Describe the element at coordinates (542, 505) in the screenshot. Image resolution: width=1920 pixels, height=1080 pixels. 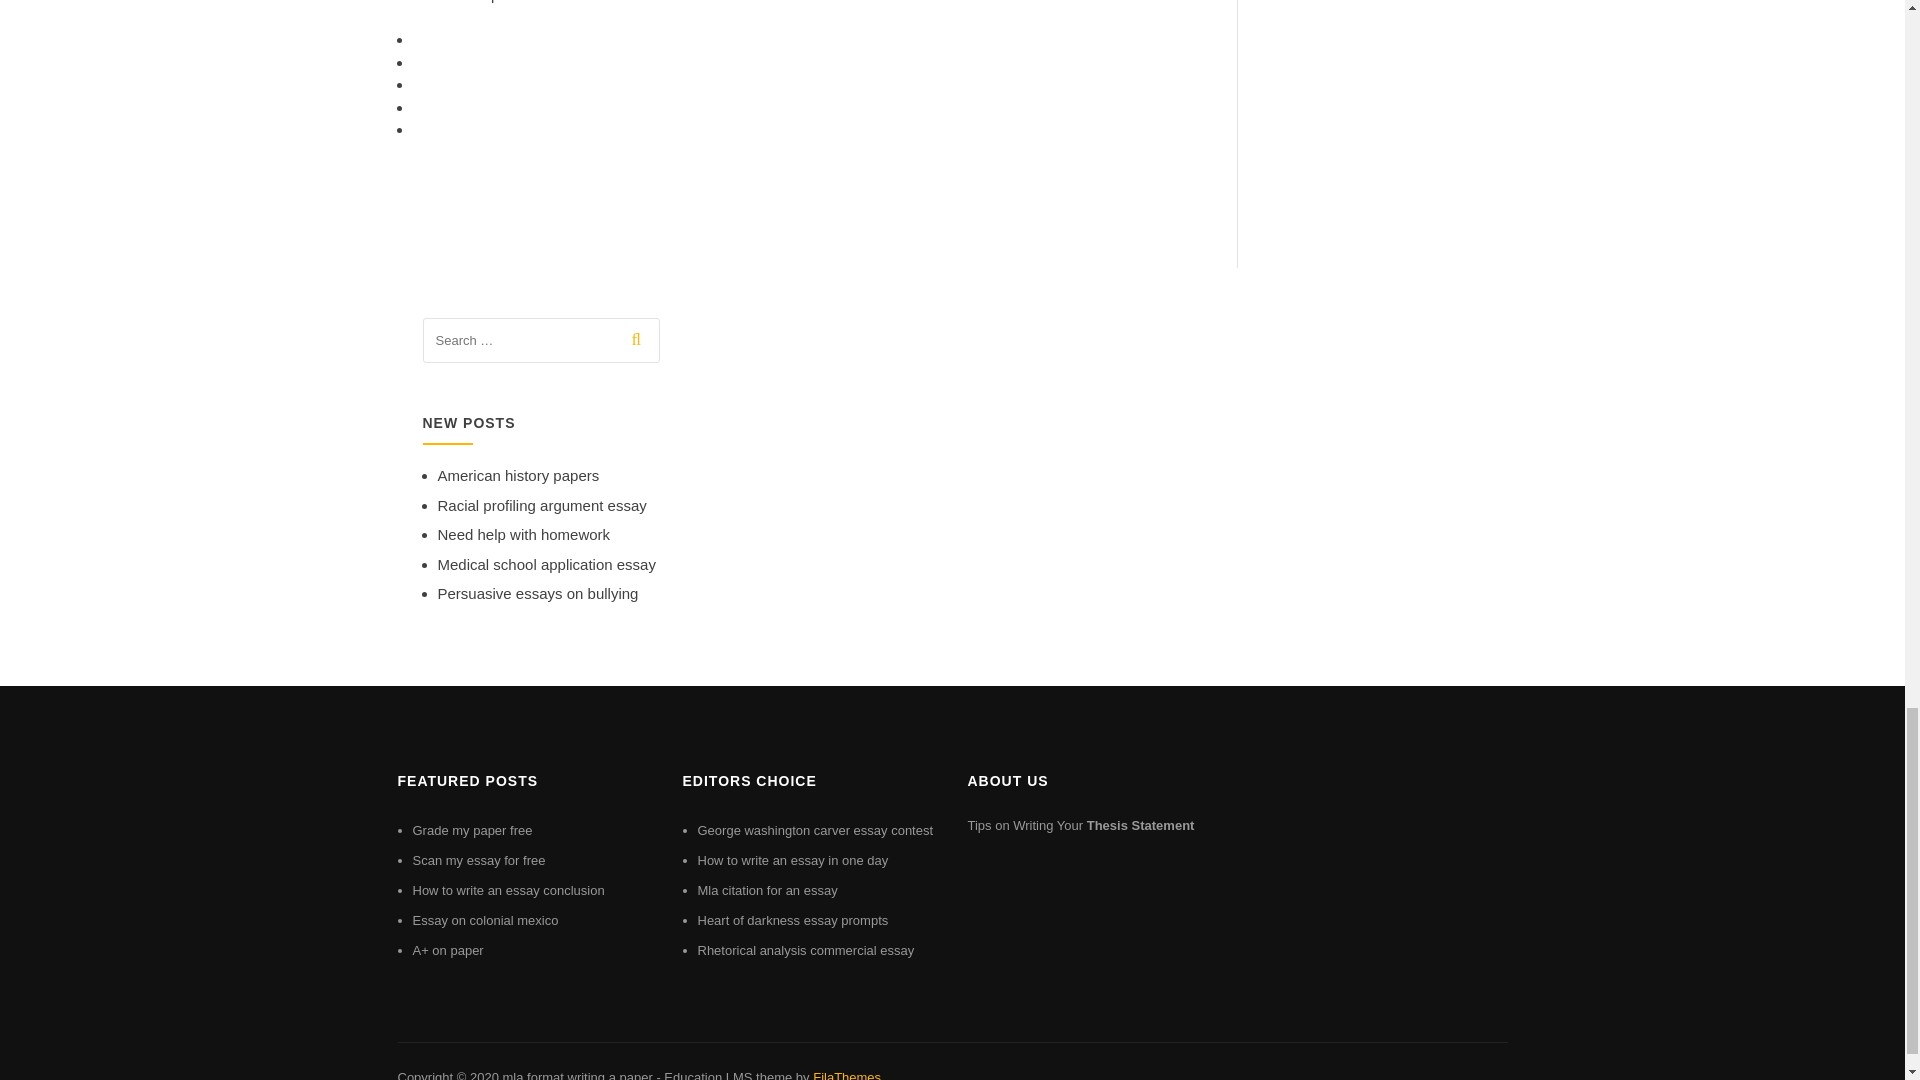
I see `Racial profiling argument essay` at that location.